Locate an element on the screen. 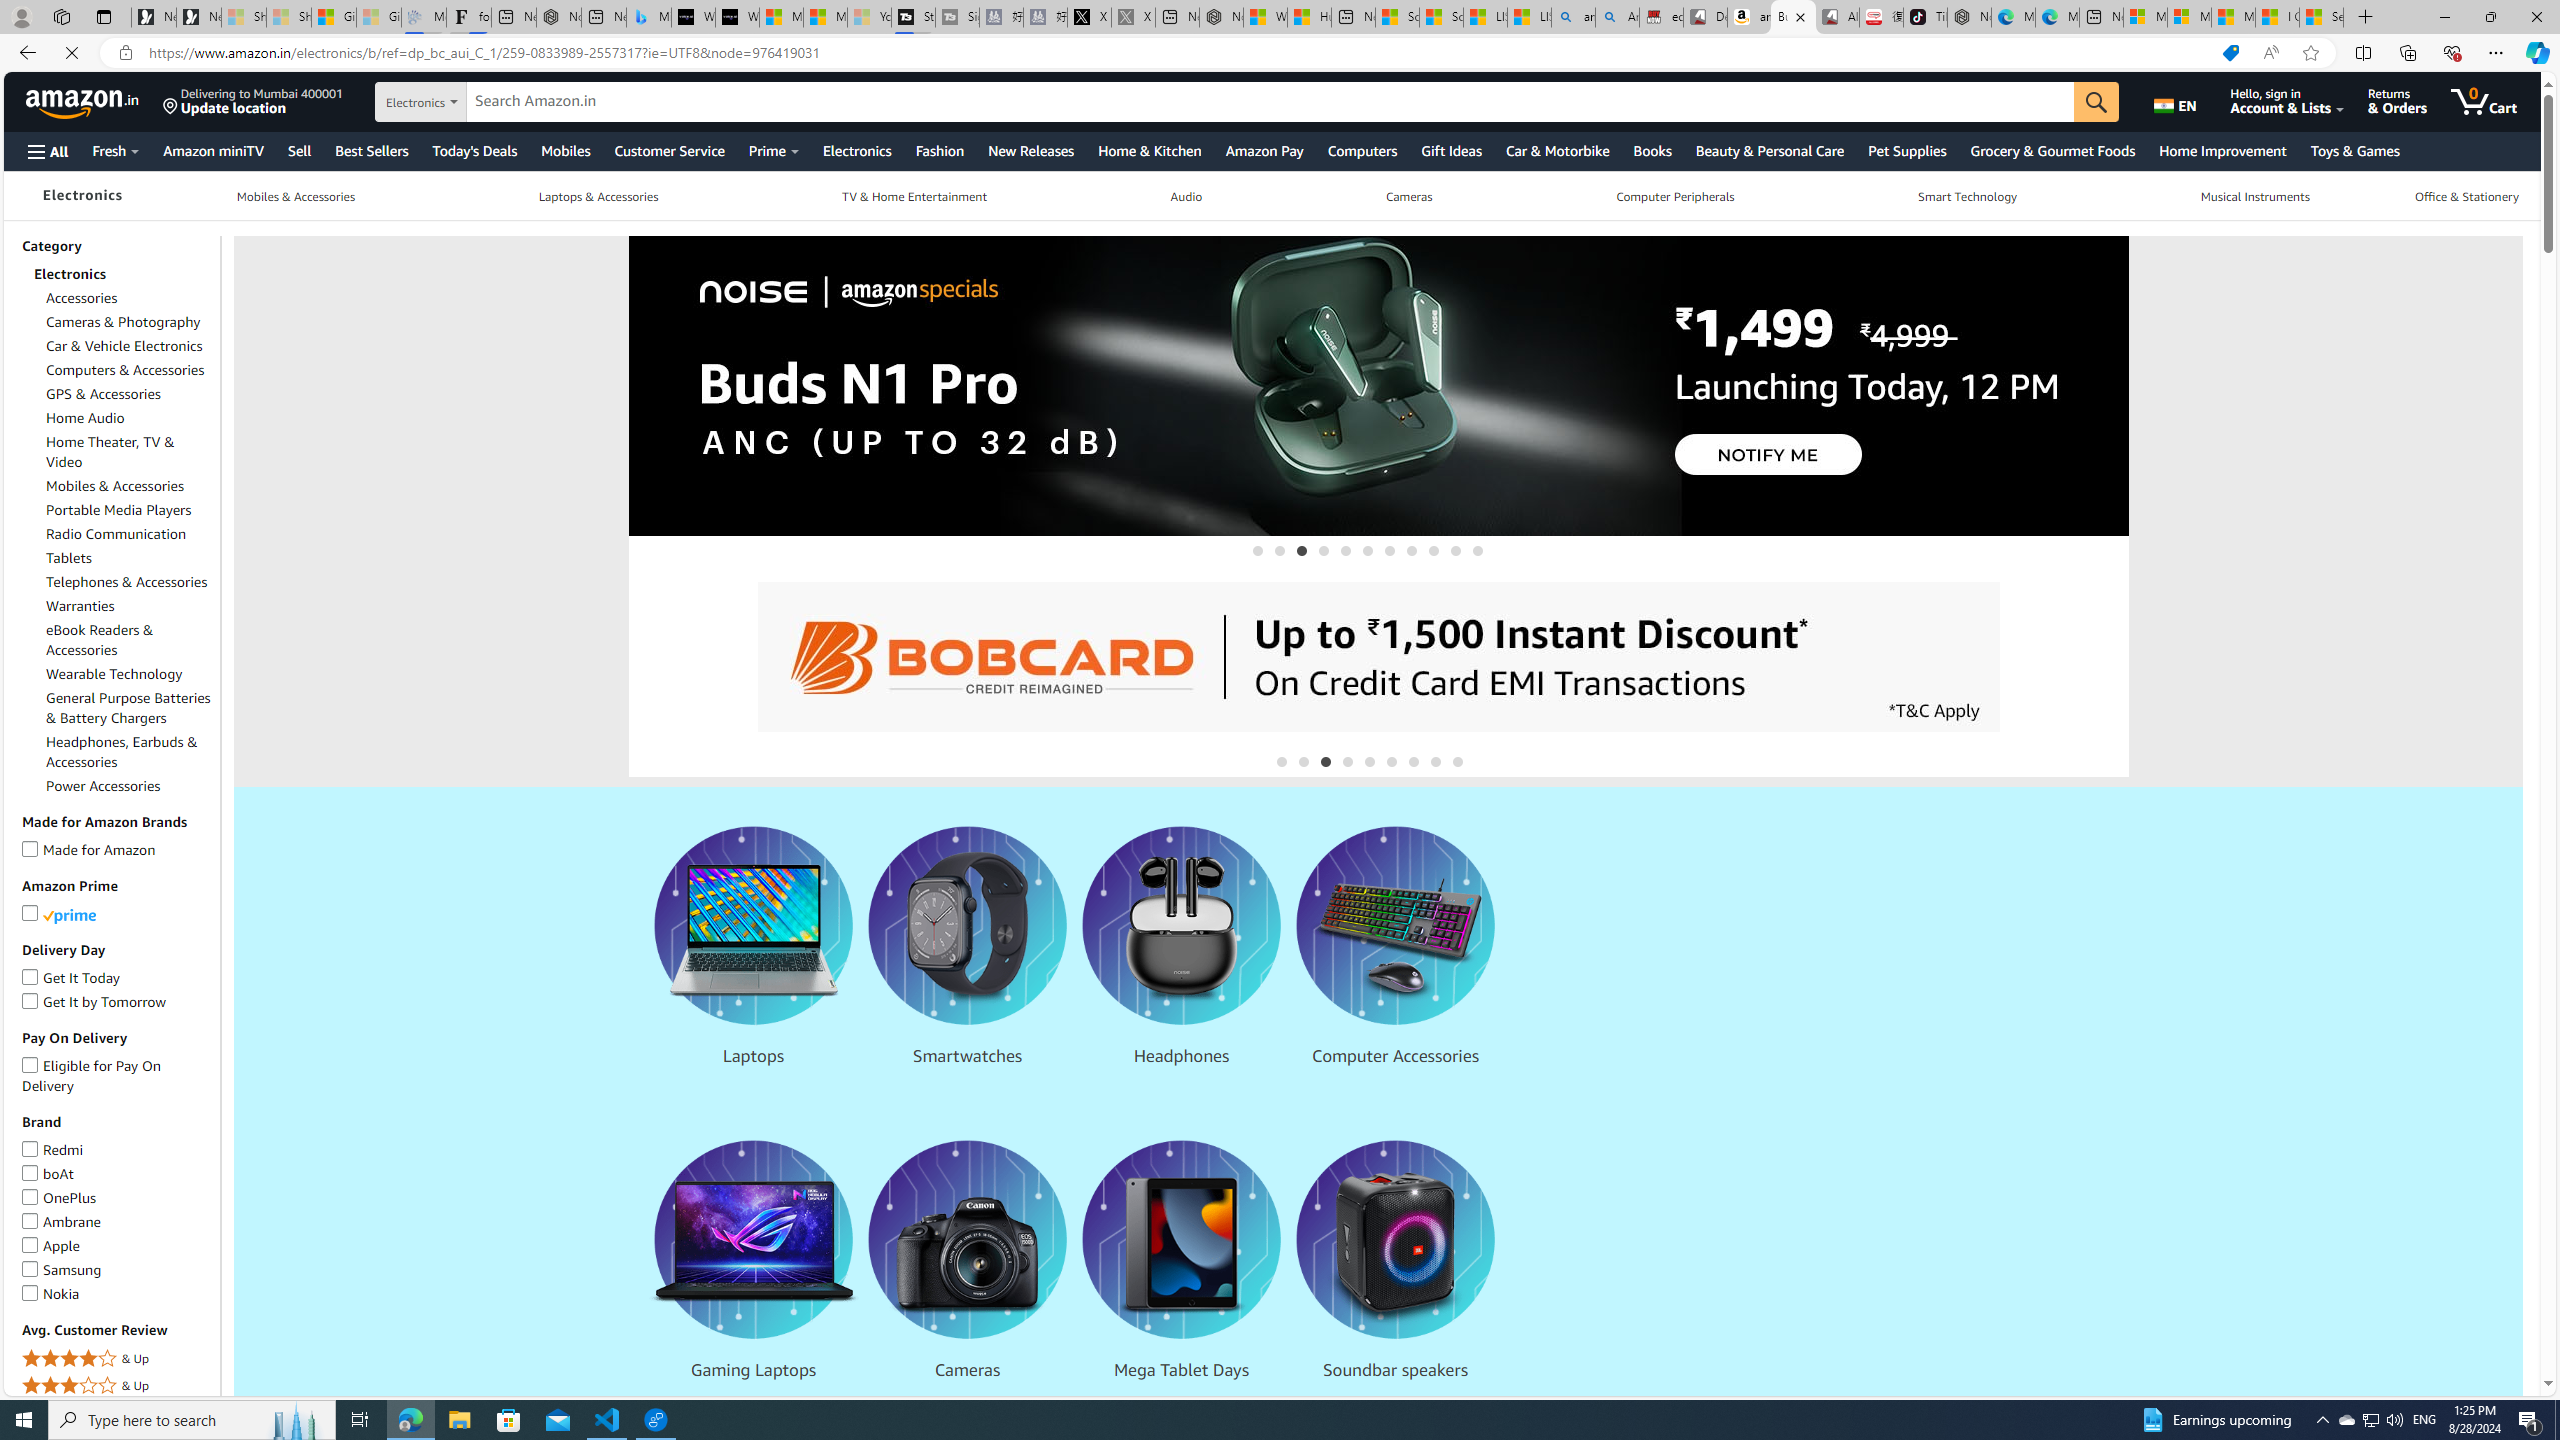  What's the best AI voice generator? - voice.ai is located at coordinates (737, 17).